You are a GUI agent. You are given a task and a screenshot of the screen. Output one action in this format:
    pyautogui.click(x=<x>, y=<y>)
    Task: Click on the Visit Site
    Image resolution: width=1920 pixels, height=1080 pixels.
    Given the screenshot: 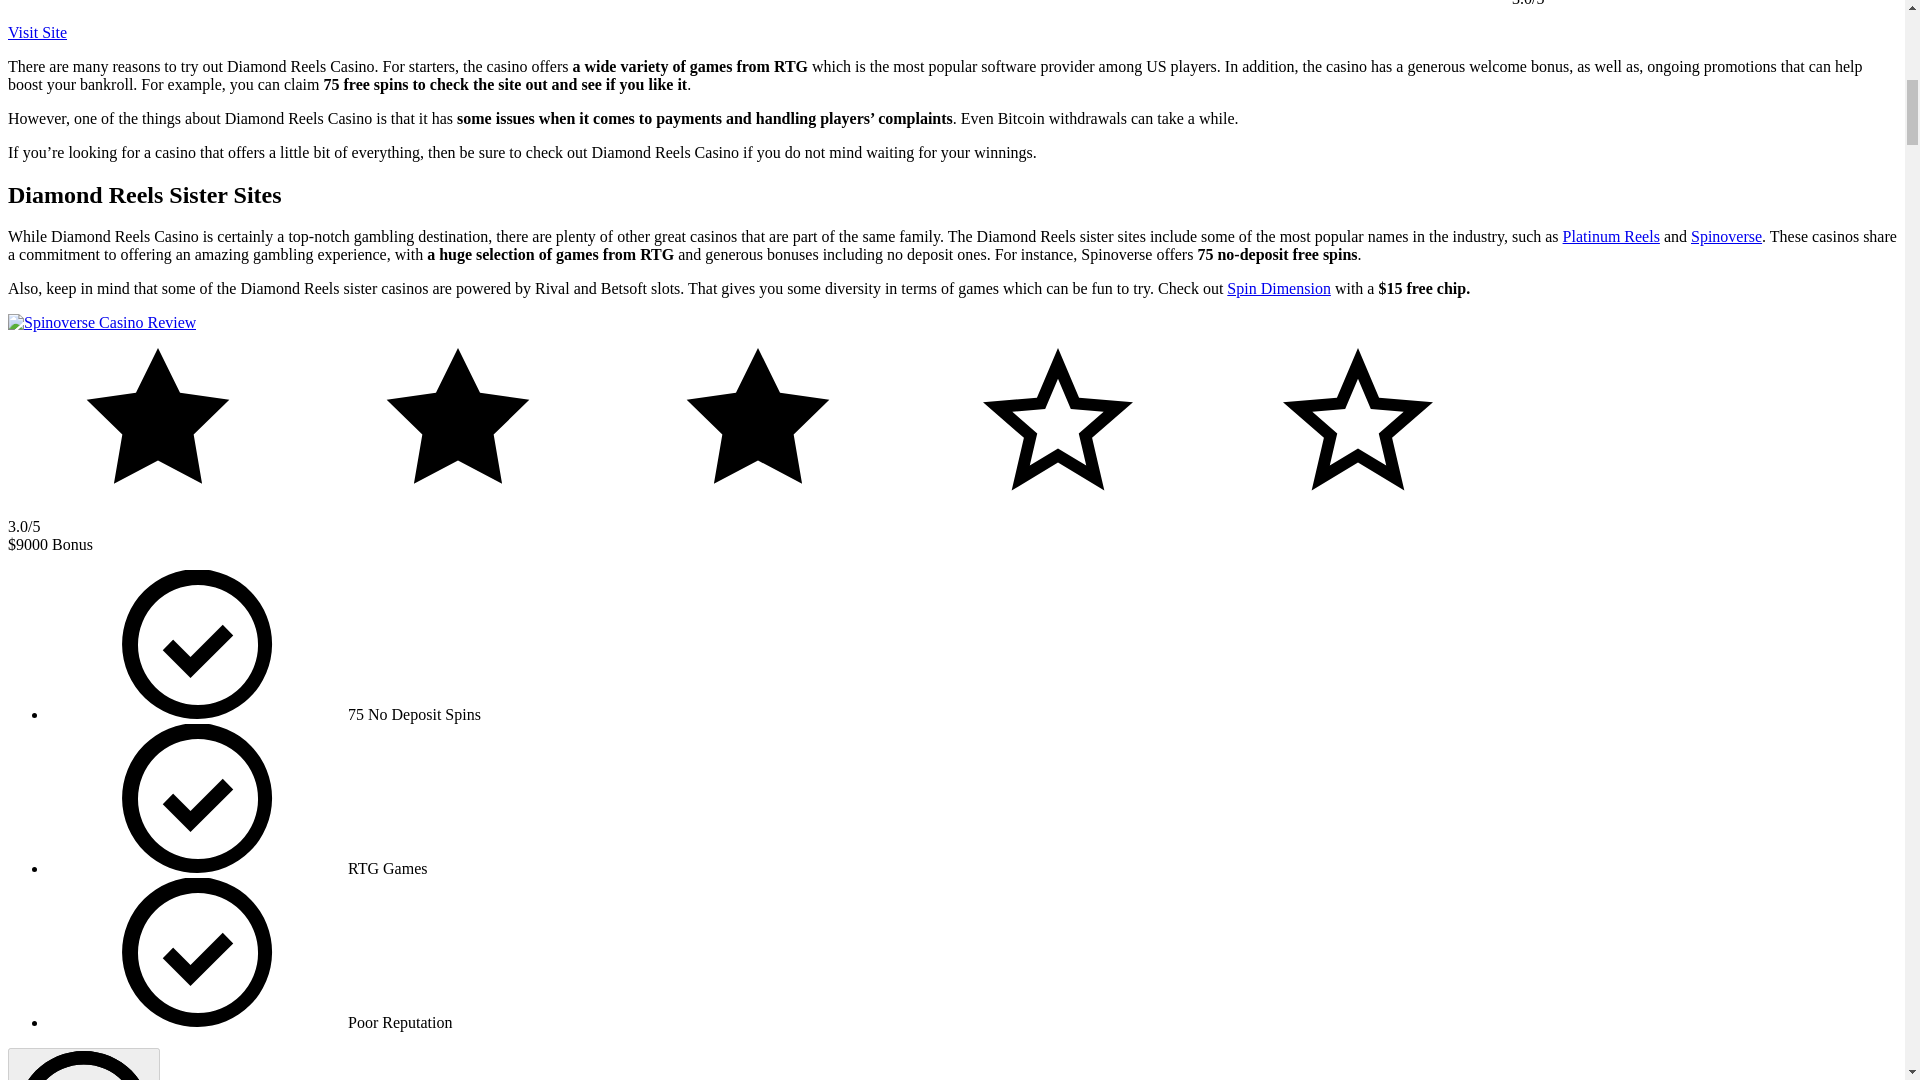 What is the action you would take?
    pyautogui.click(x=37, y=32)
    